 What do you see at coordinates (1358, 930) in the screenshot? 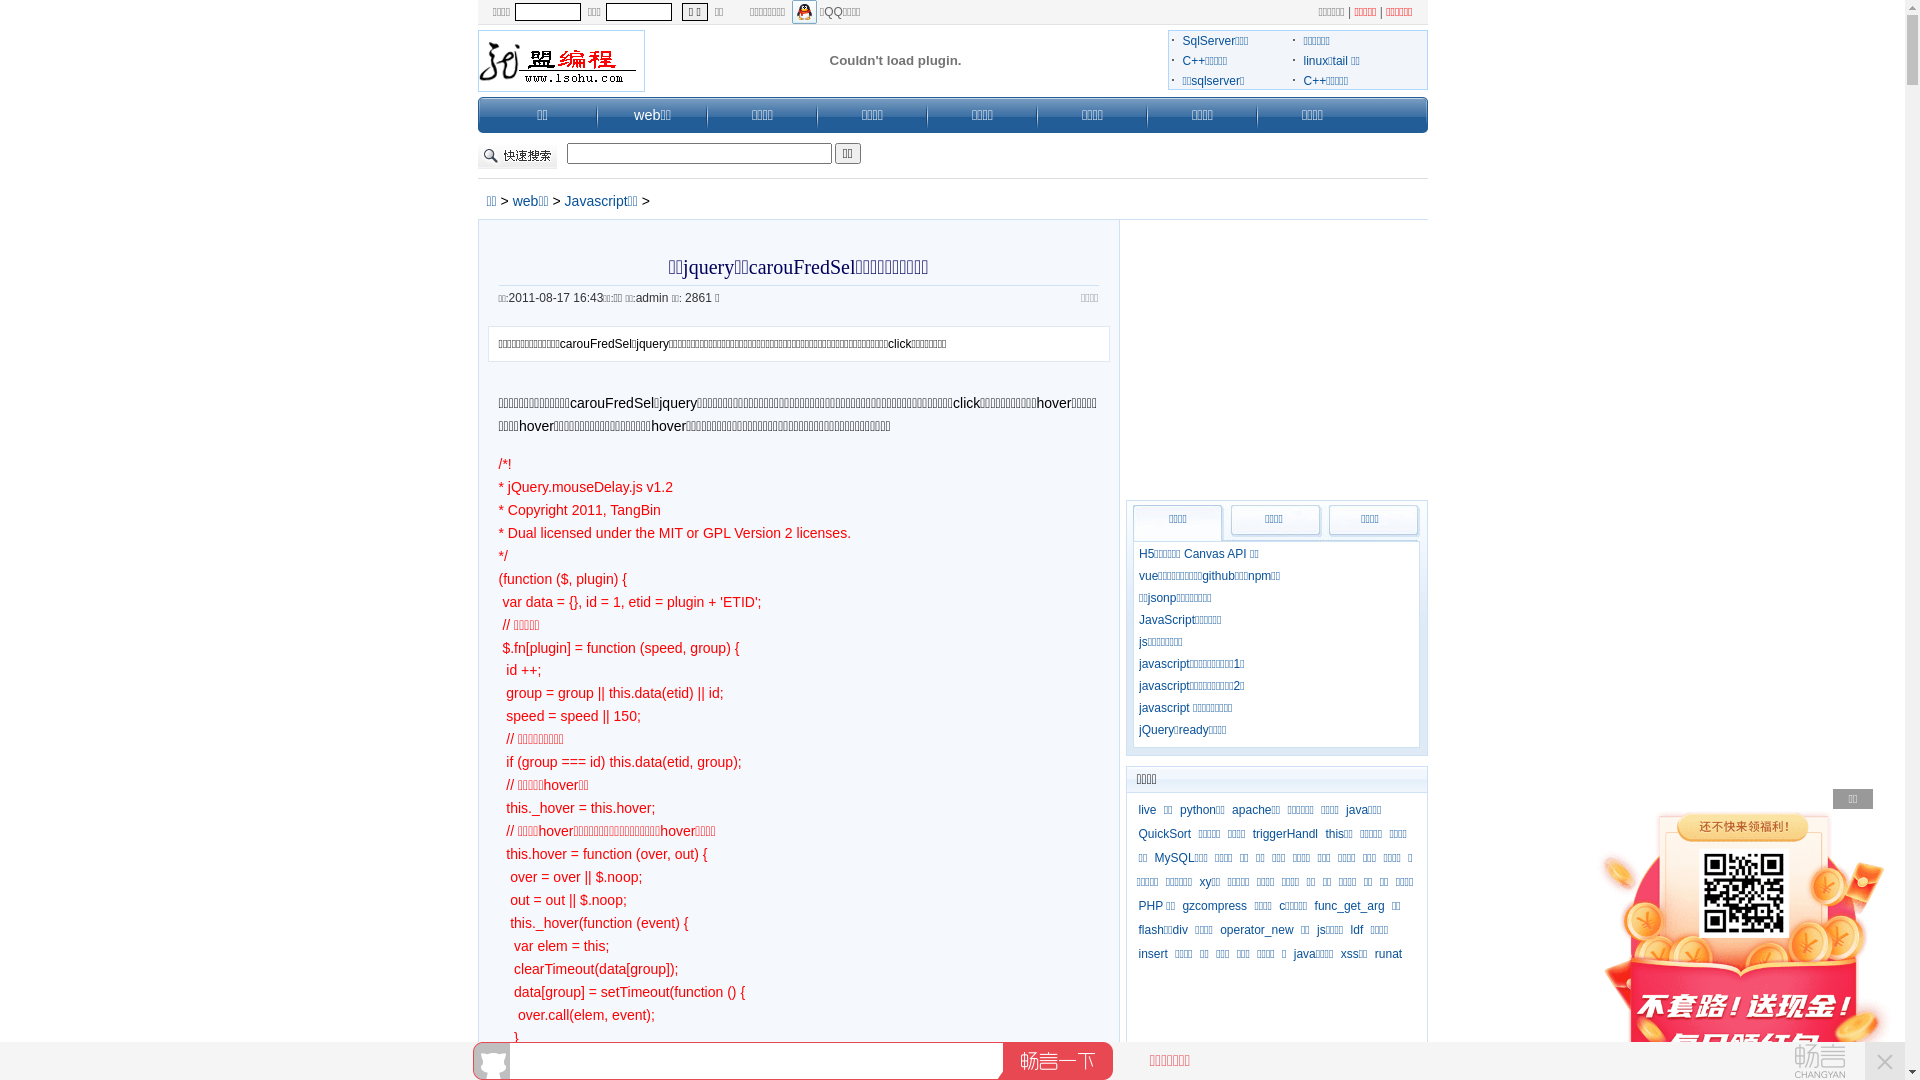
I see `ldf` at bounding box center [1358, 930].